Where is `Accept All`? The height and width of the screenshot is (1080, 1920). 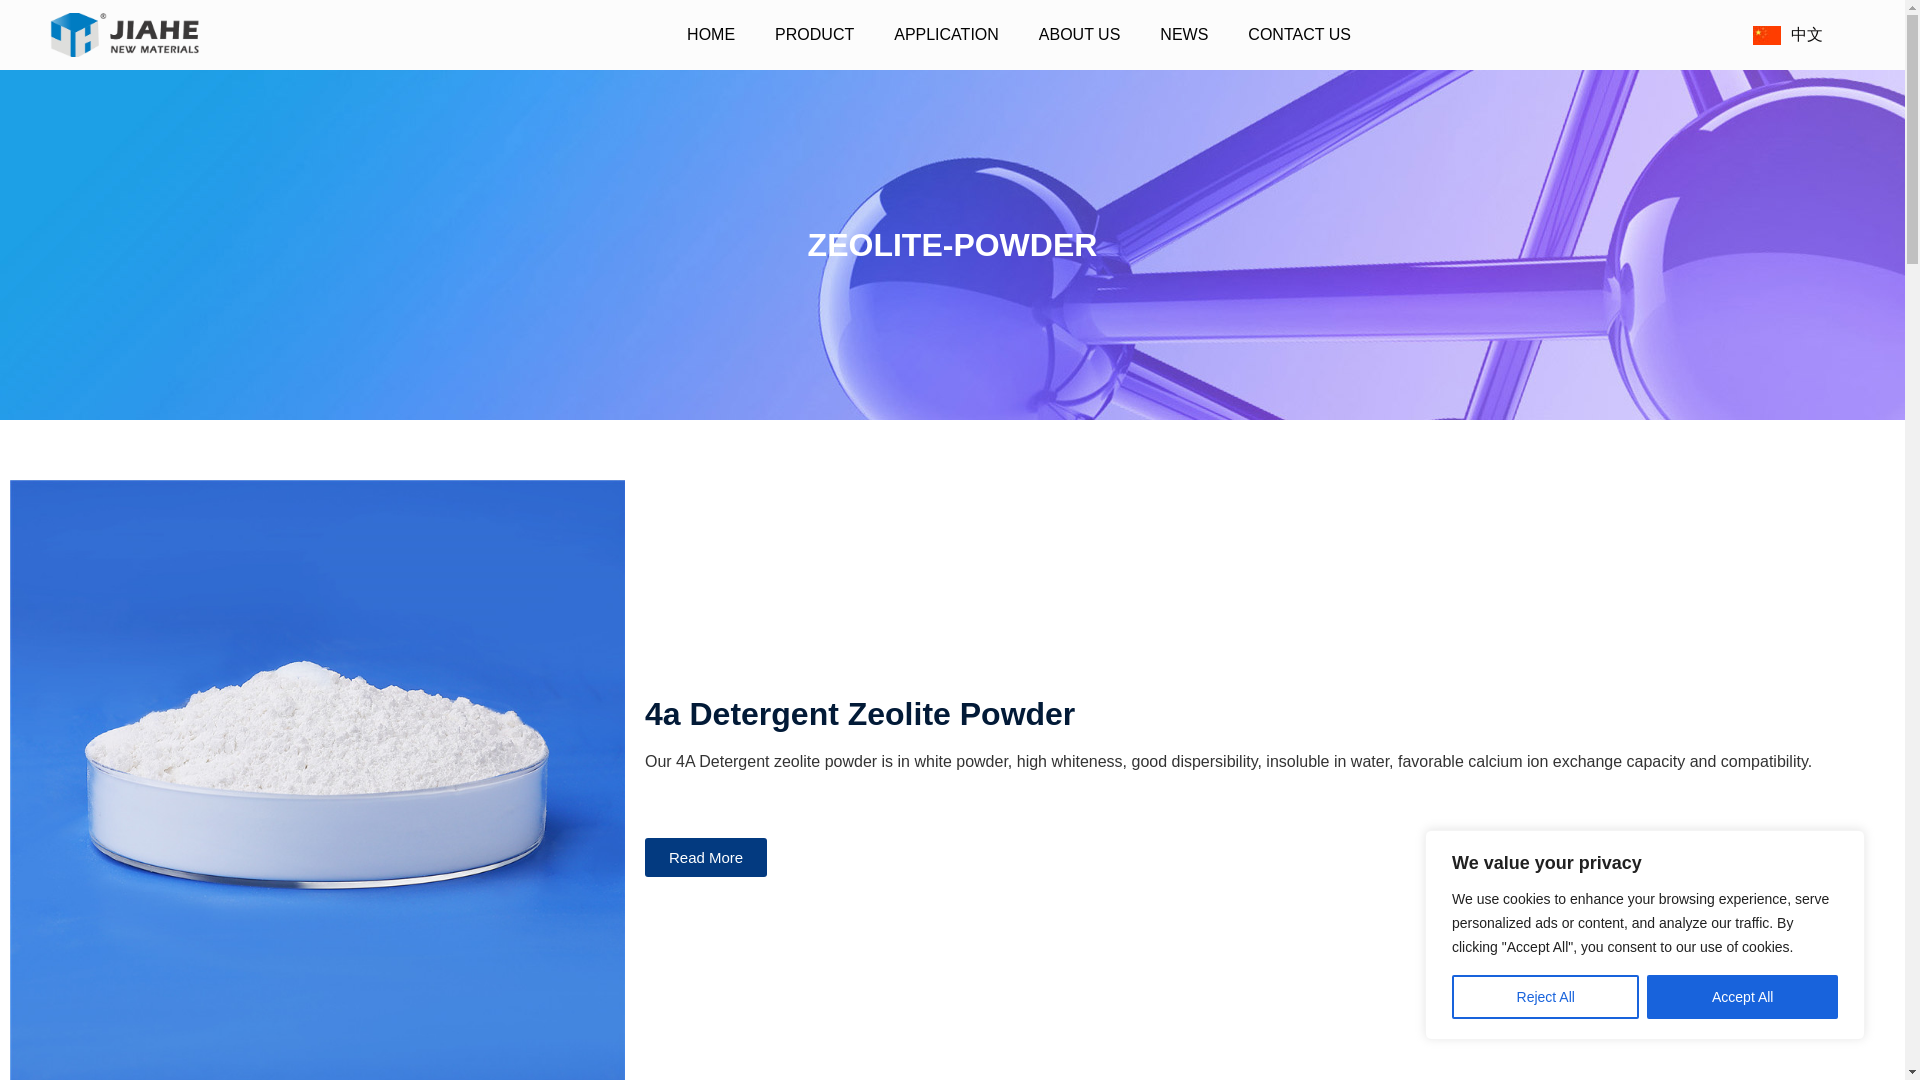 Accept All is located at coordinates (1742, 997).